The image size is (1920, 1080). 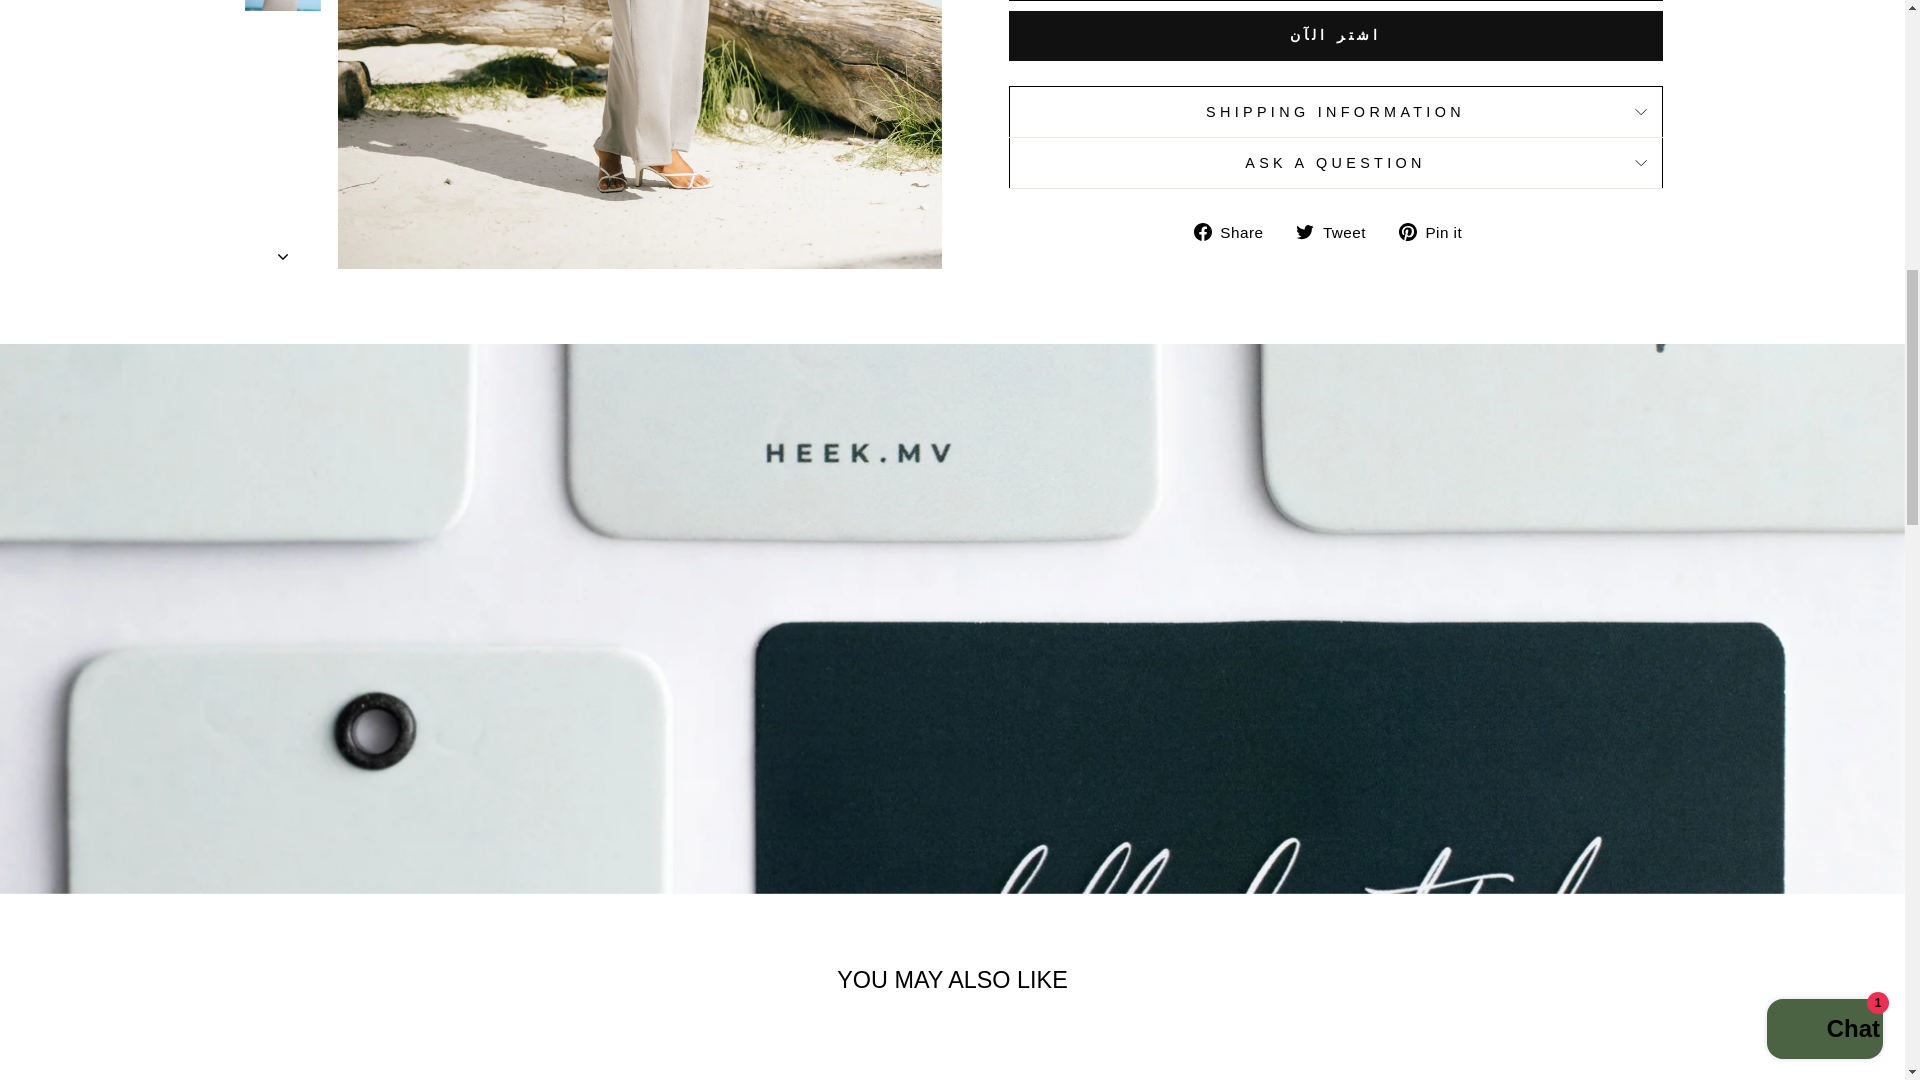 I want to click on Share on Facebook, so click(x=1236, y=232).